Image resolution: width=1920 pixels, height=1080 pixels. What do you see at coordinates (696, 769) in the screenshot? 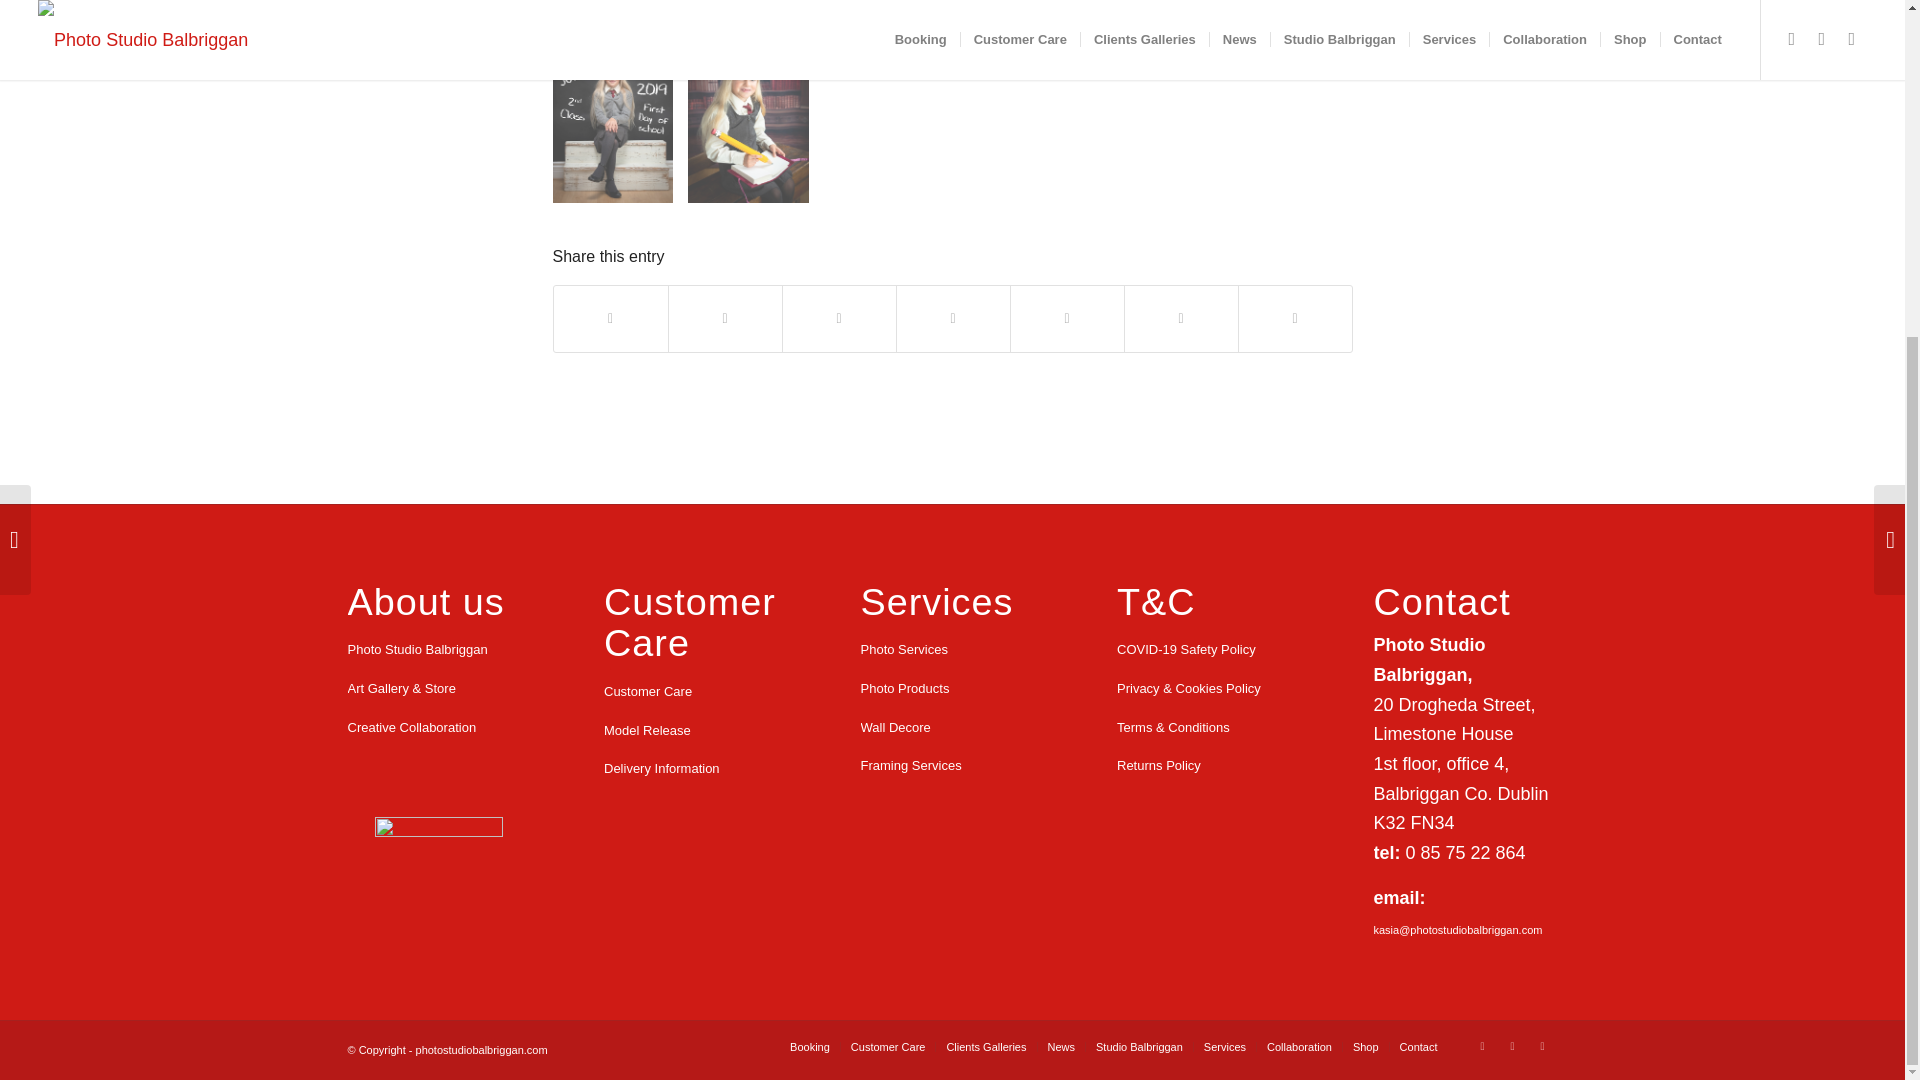
I see `Delivery Information` at bounding box center [696, 769].